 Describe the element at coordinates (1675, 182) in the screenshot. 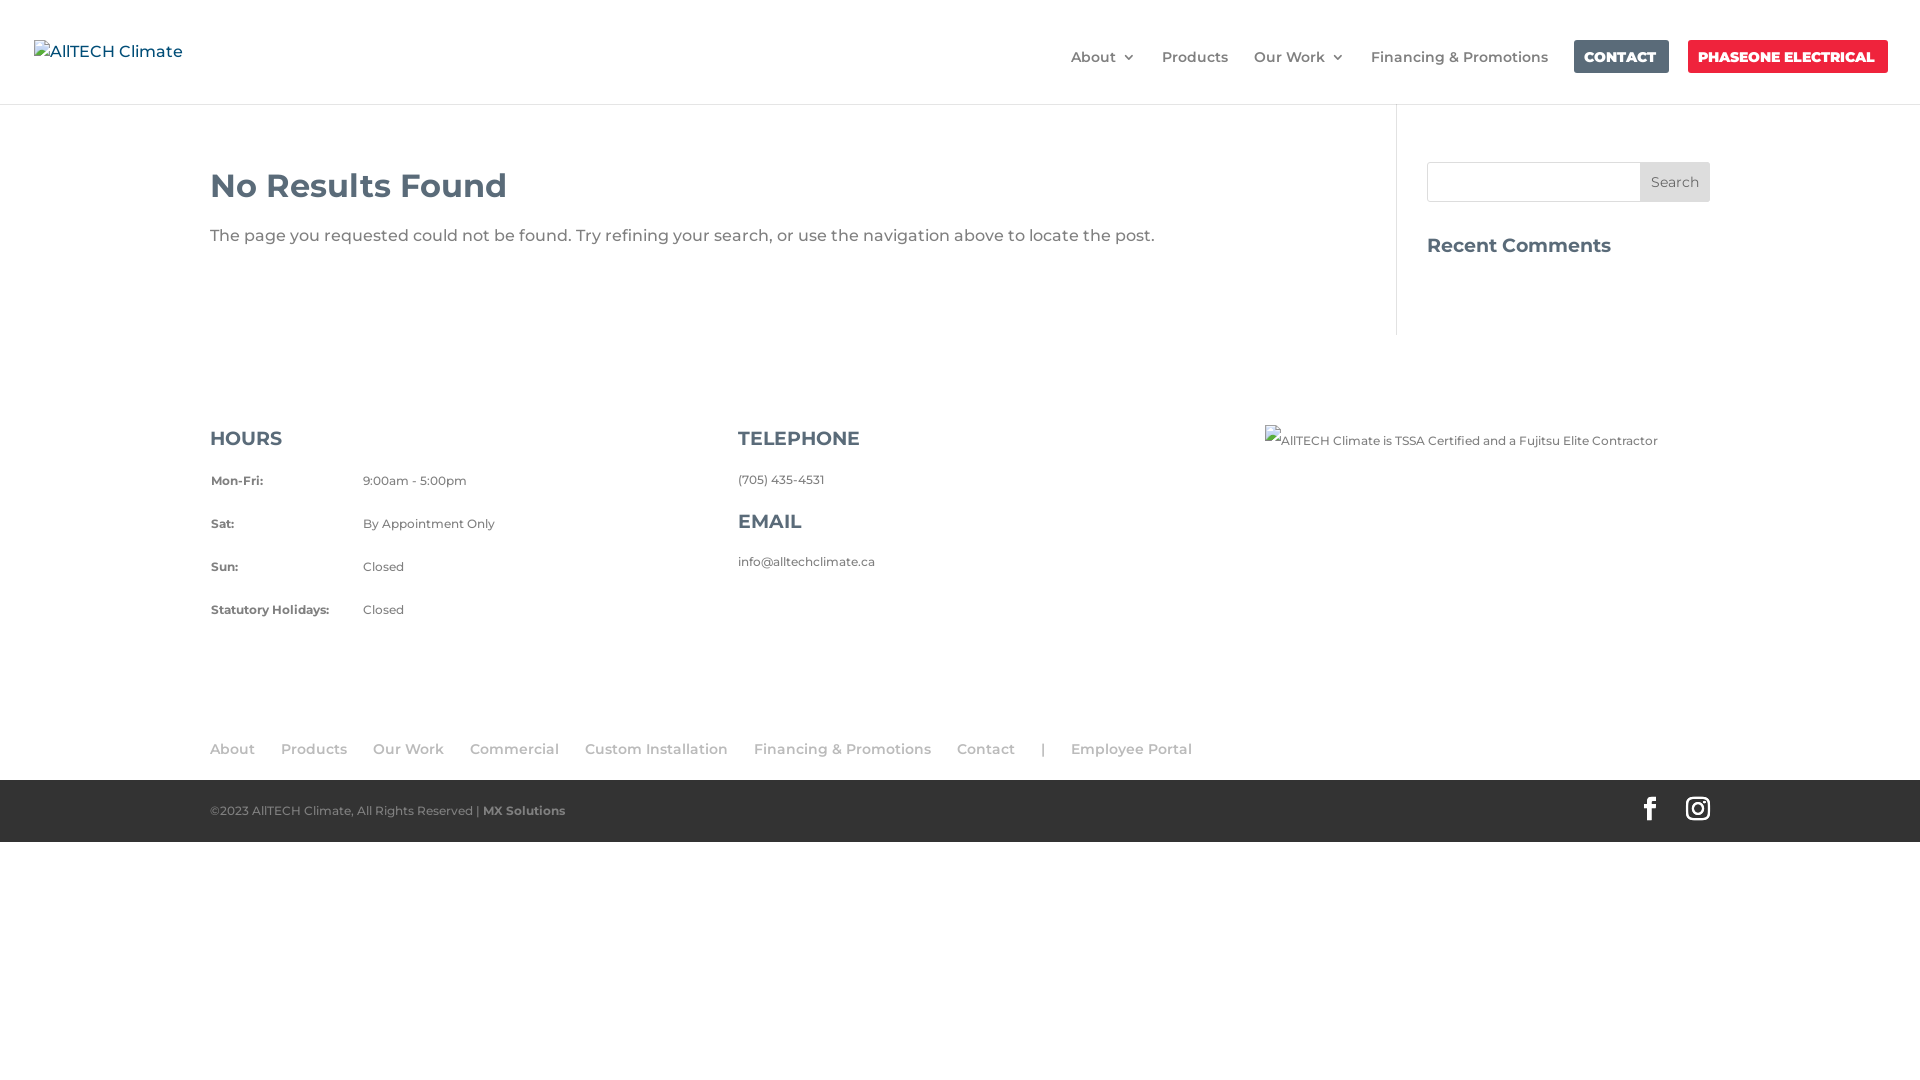

I see `Search` at that location.